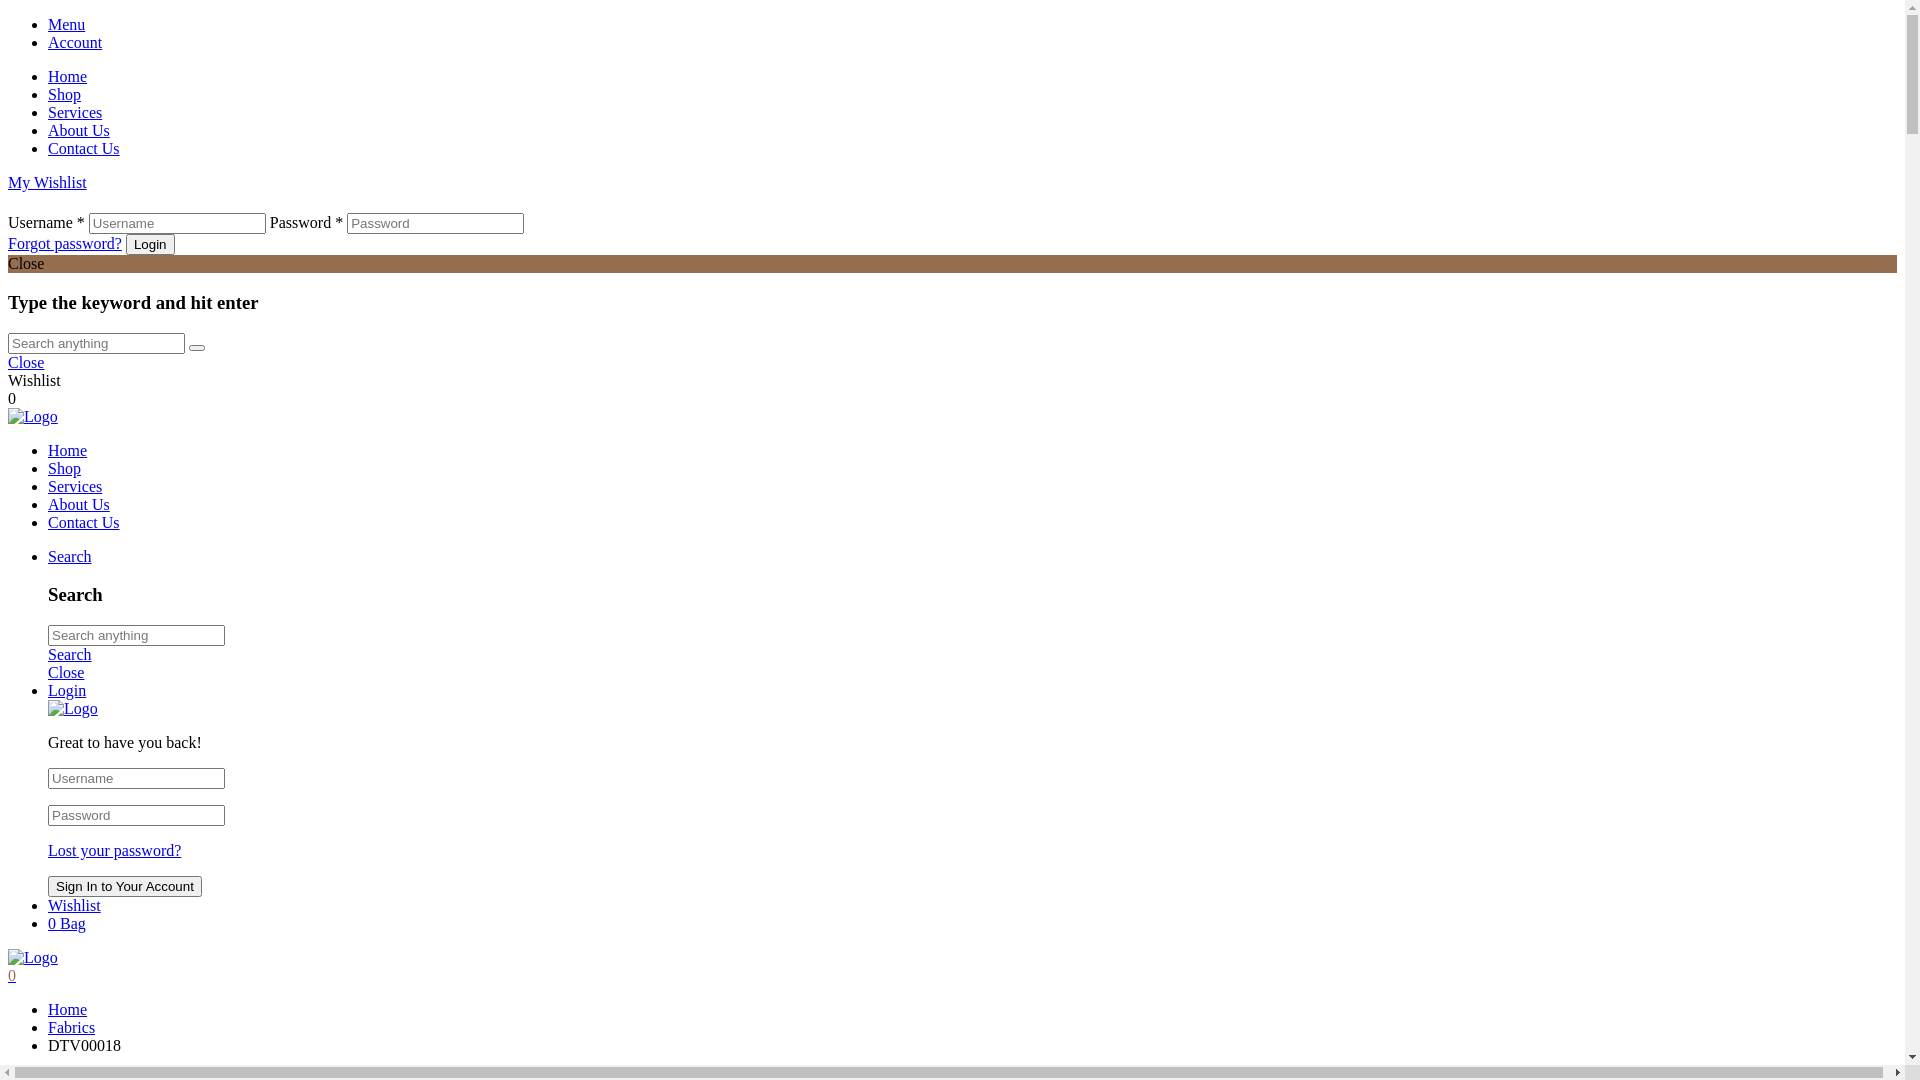  What do you see at coordinates (66, 672) in the screenshot?
I see `Close` at bounding box center [66, 672].